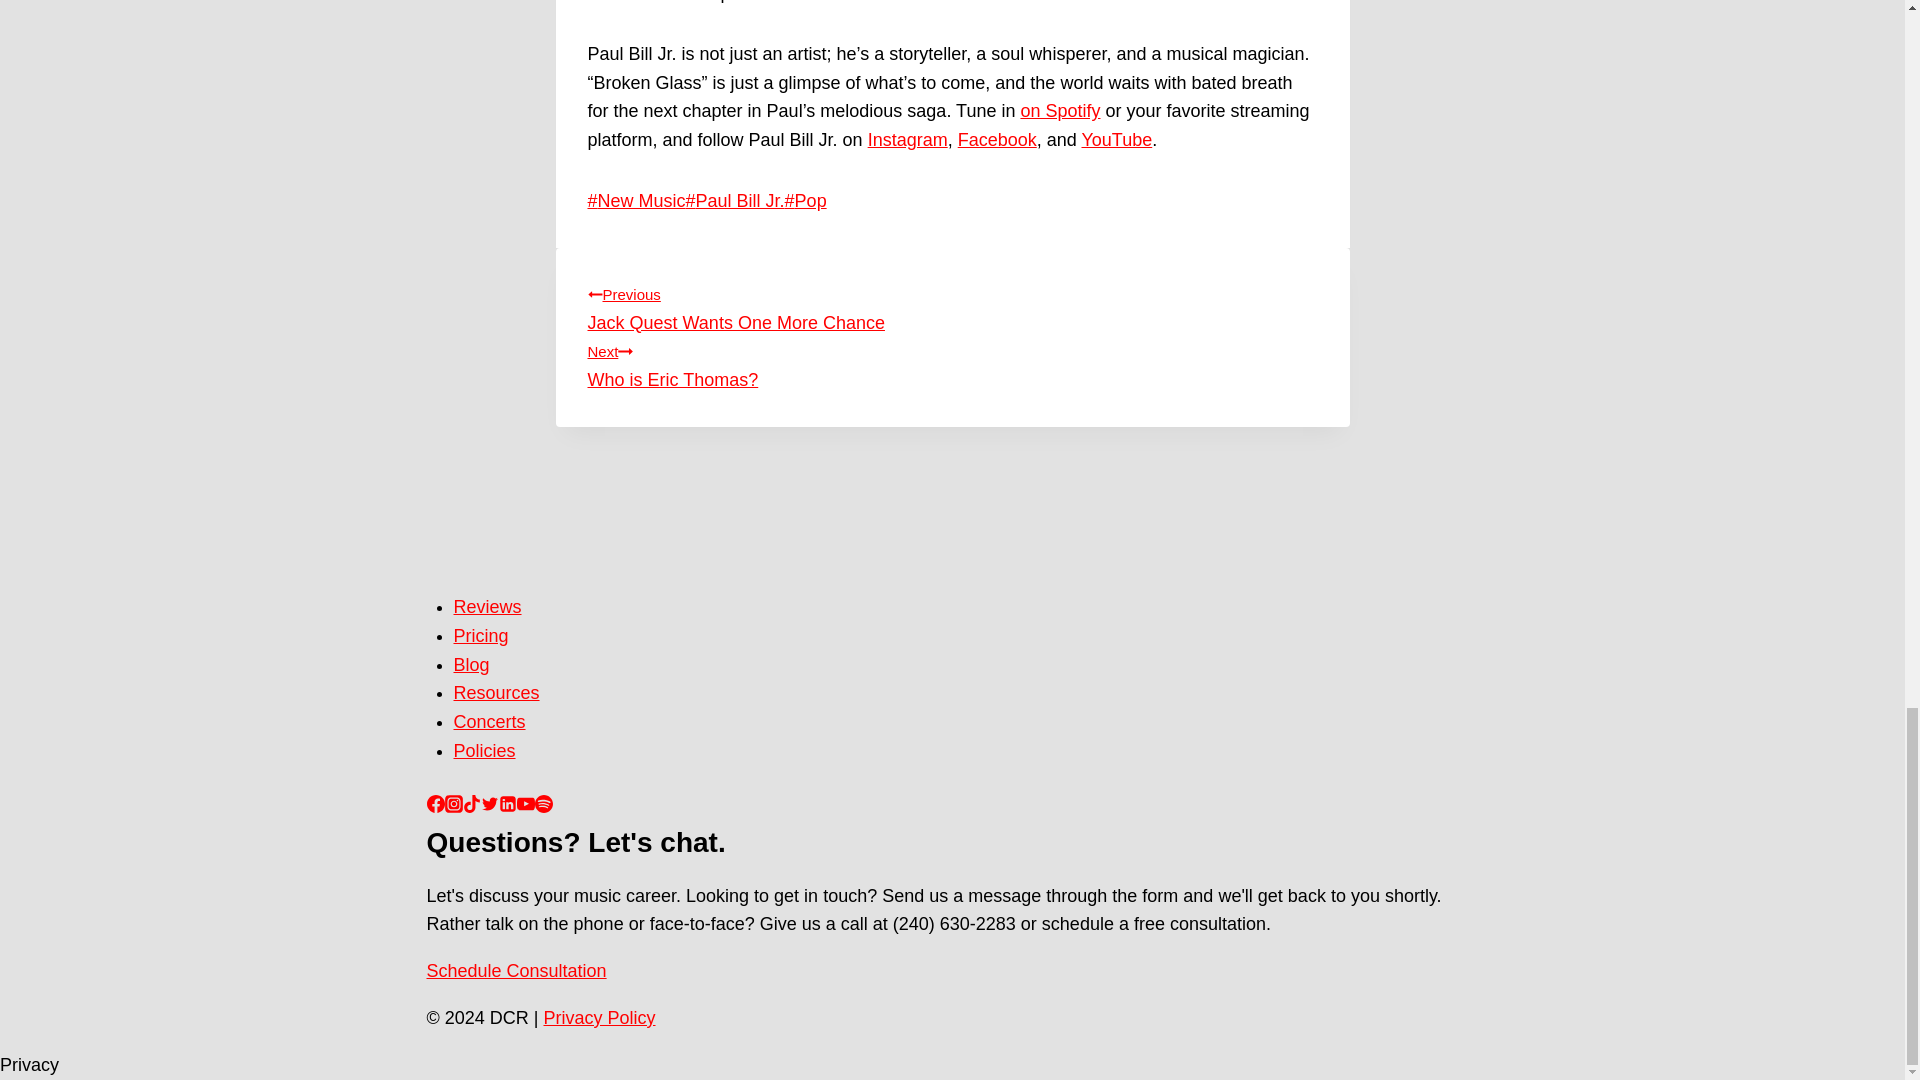 This screenshot has height=1080, width=1920. Describe the element at coordinates (806, 200) in the screenshot. I see `Pop` at that location.